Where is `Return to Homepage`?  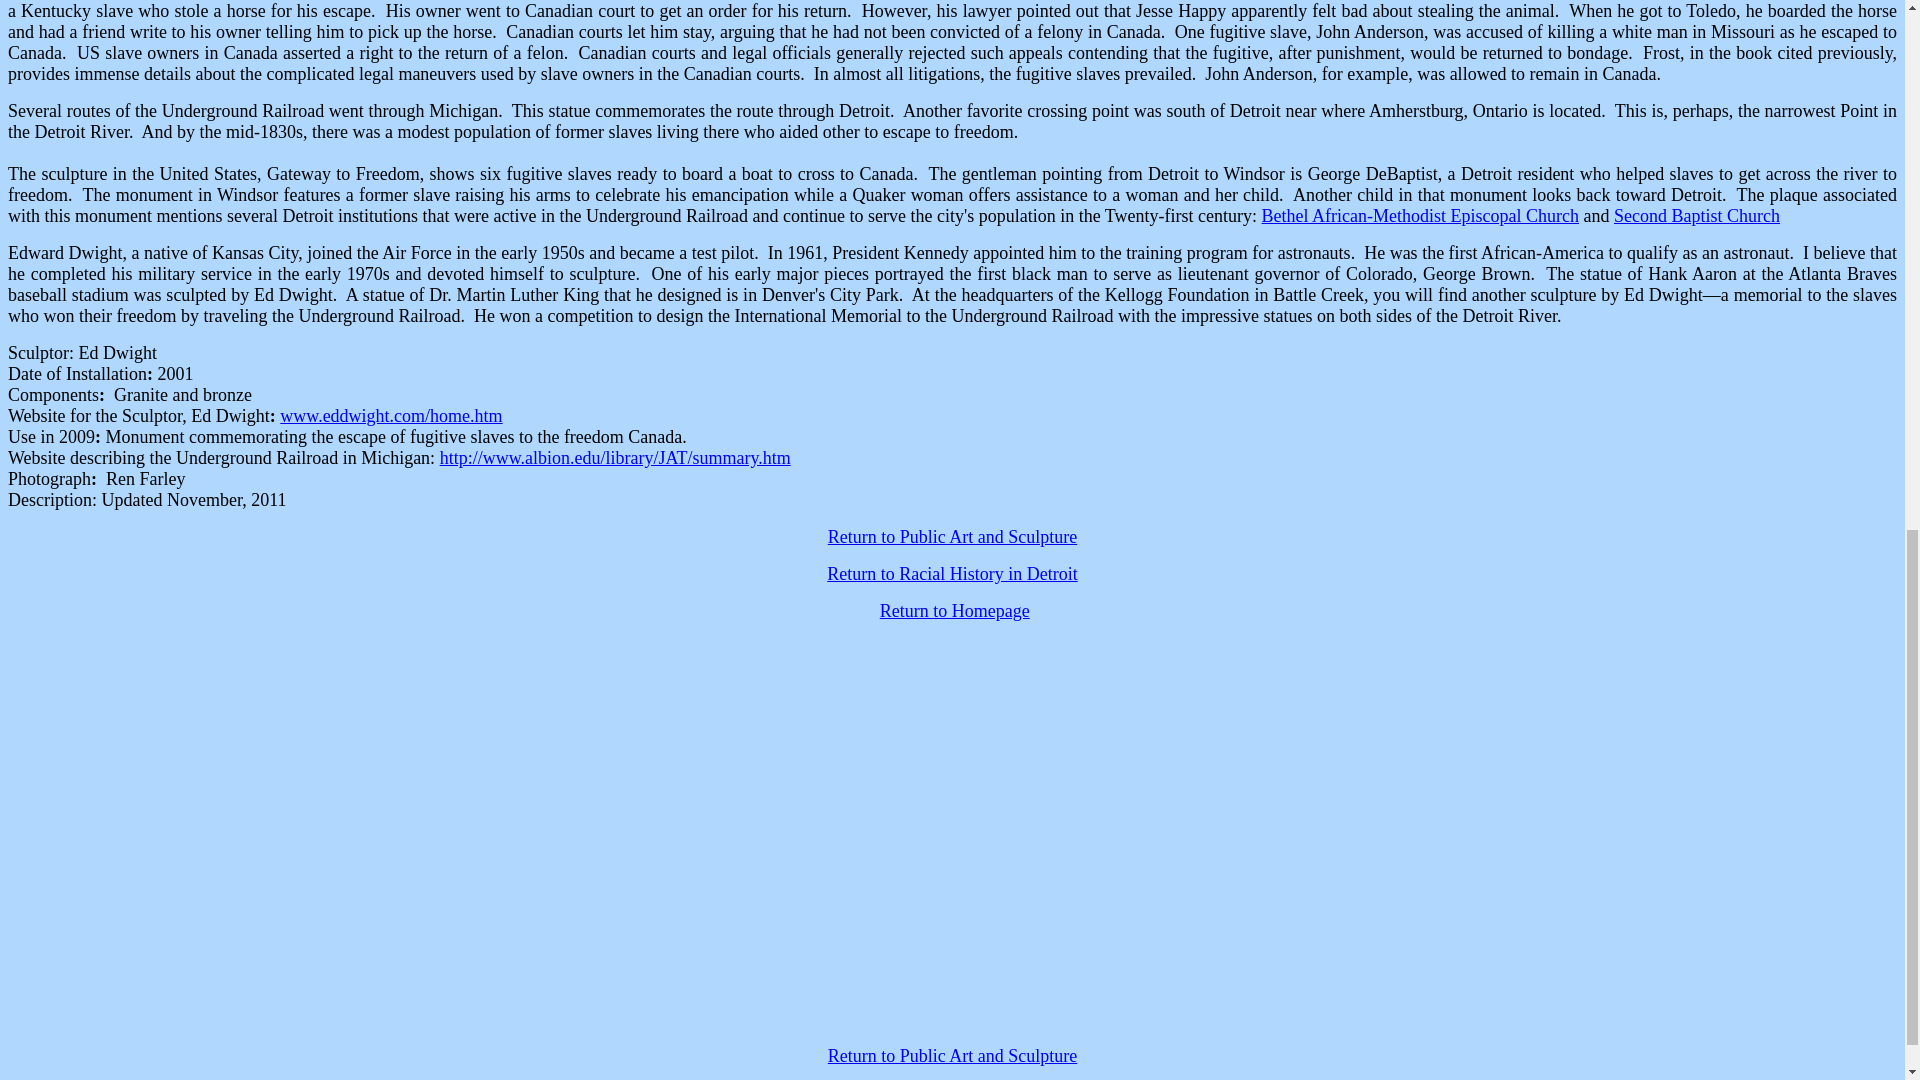
Return to Homepage is located at coordinates (954, 610).